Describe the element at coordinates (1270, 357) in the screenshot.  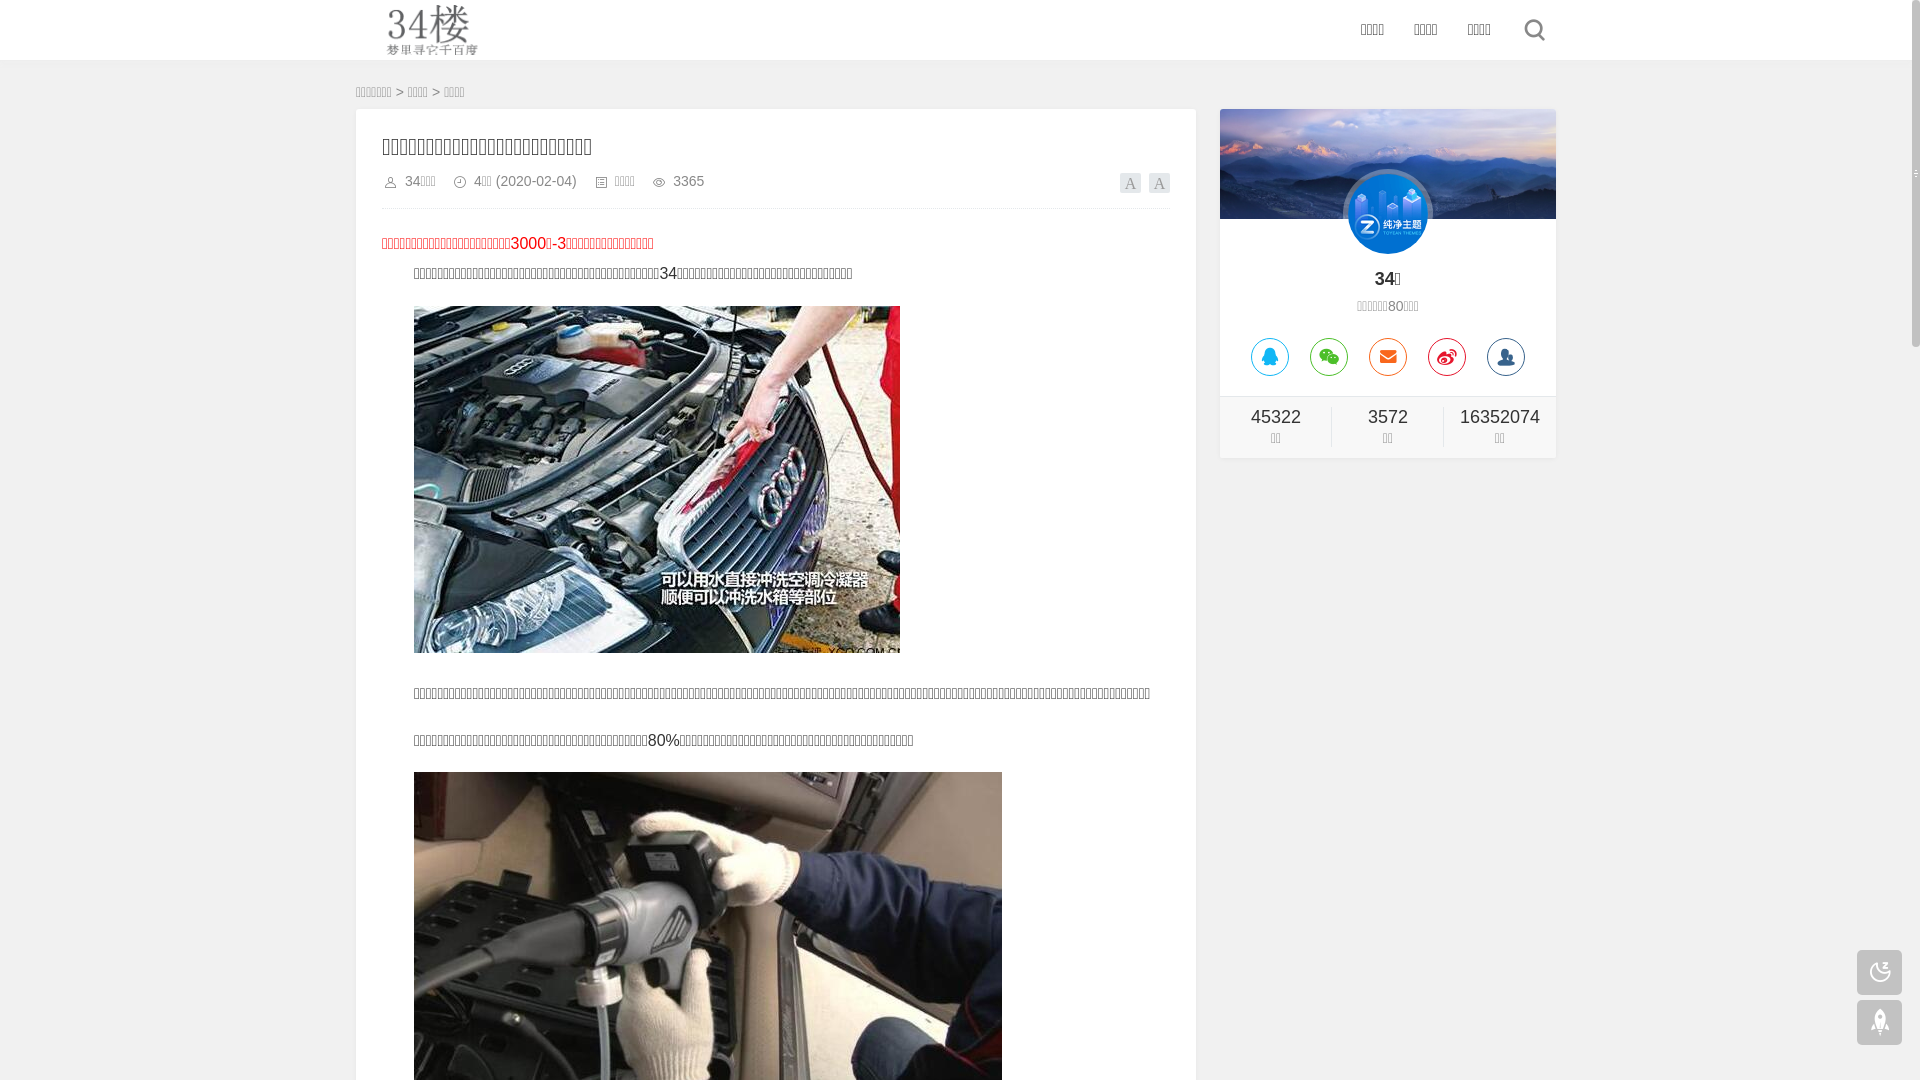
I see `QQ` at that location.